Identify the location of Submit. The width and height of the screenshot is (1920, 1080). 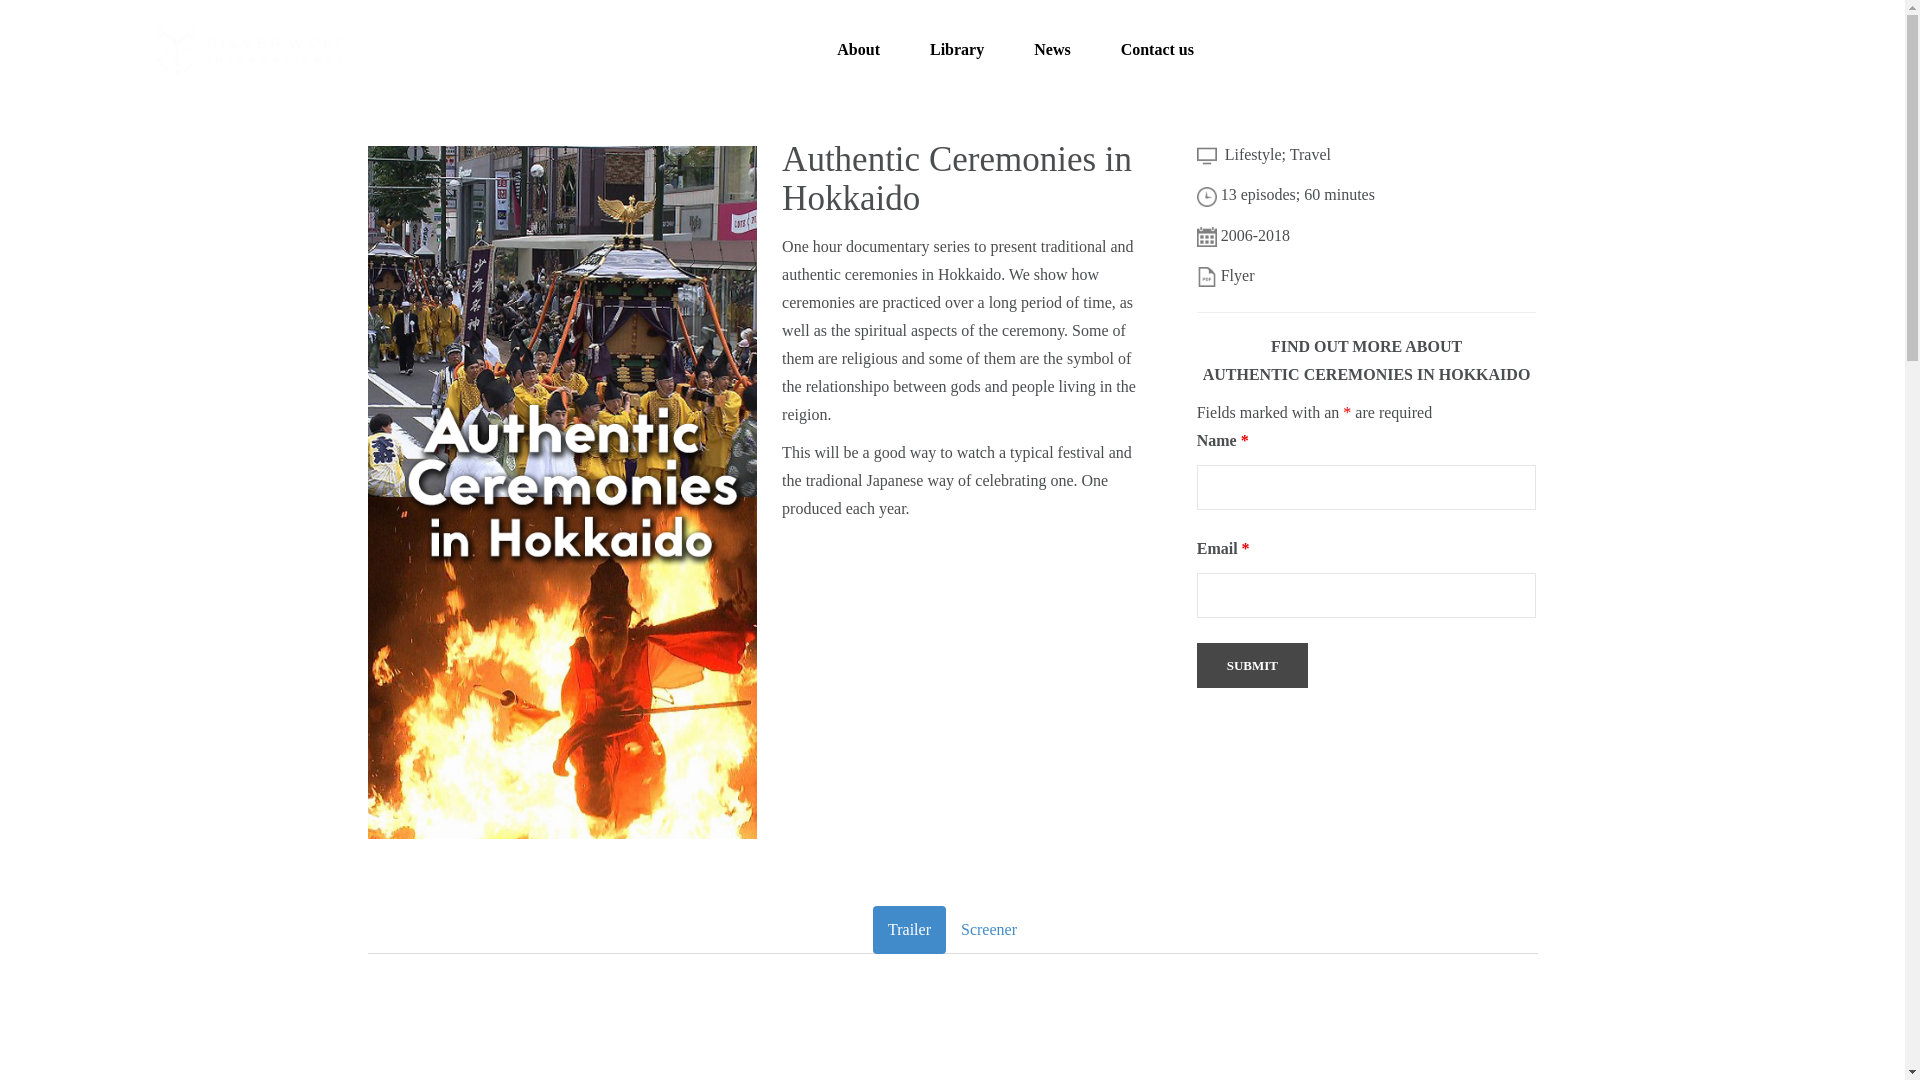
(1252, 664).